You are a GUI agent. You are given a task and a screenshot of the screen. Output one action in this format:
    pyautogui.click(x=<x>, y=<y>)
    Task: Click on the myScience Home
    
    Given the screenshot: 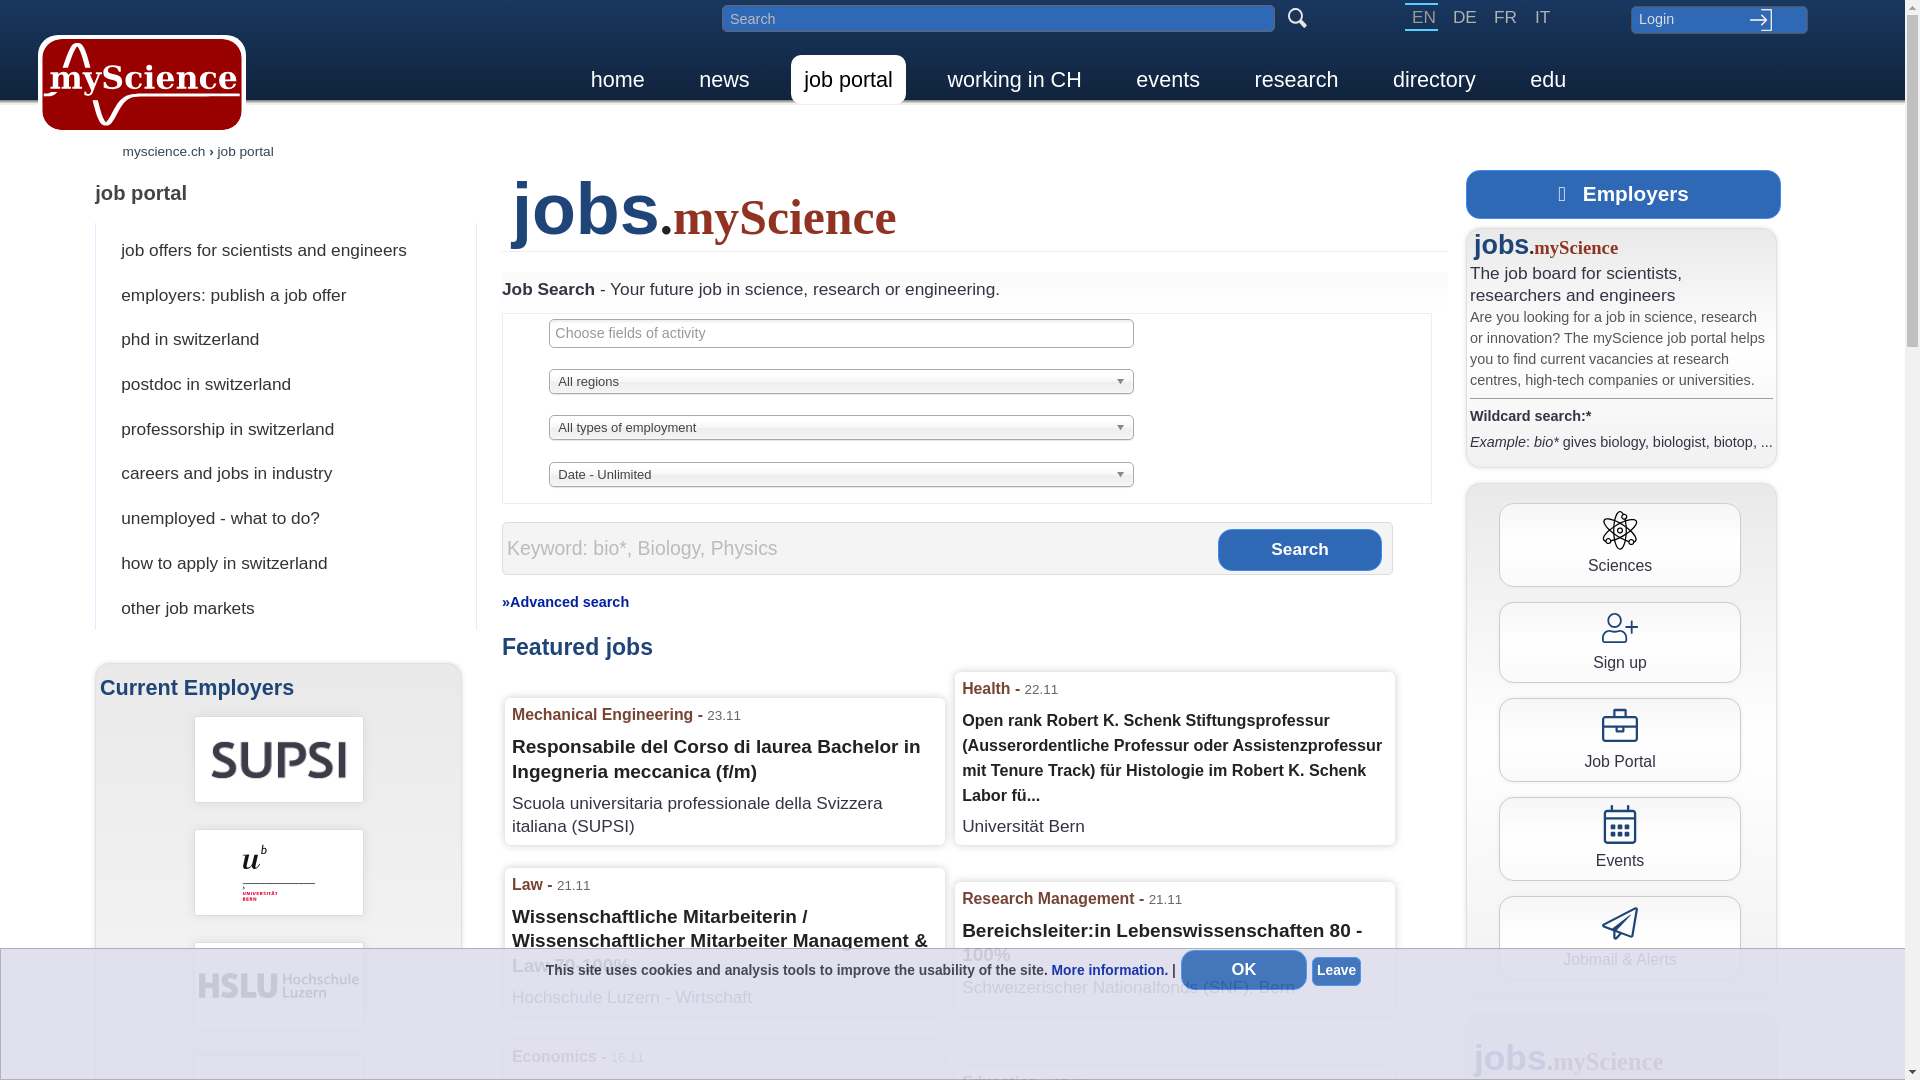 What is the action you would take?
    pyautogui.click(x=142, y=84)
    